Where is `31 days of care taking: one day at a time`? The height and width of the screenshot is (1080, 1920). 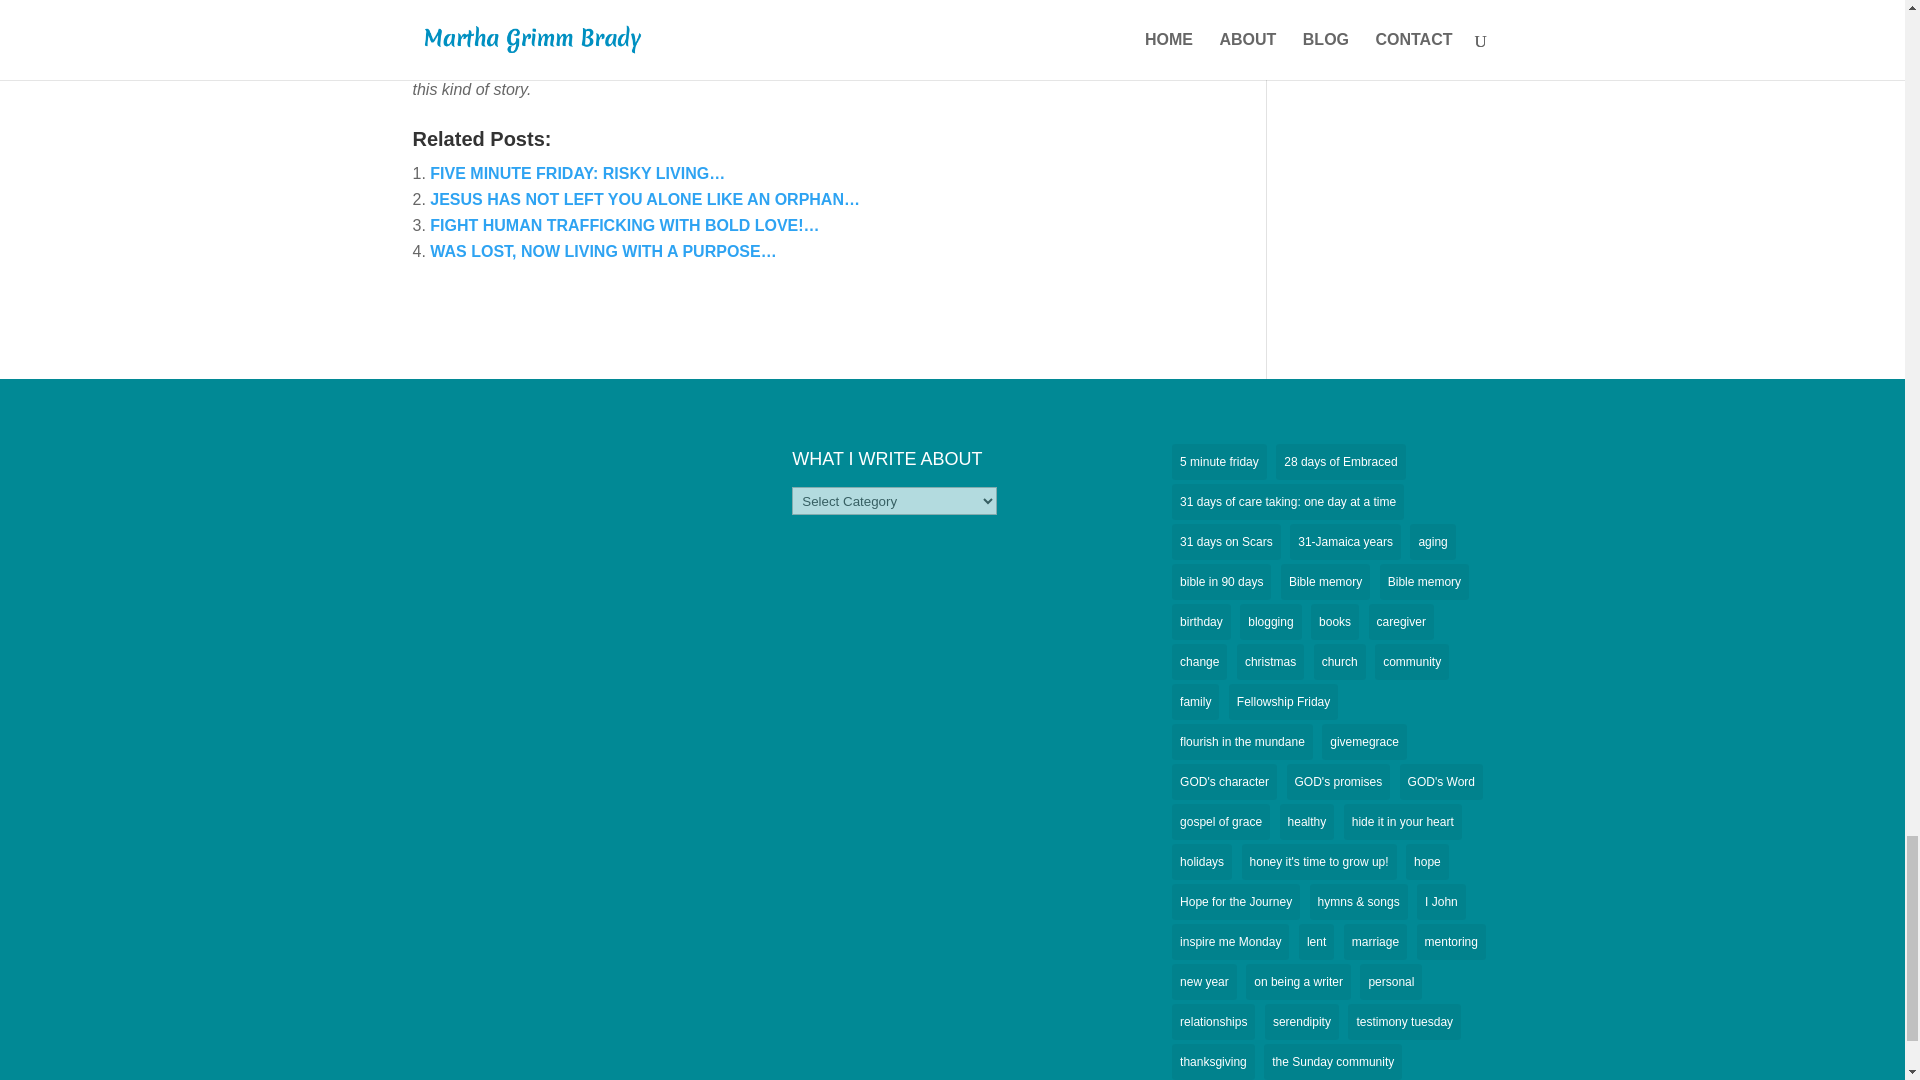 31 days of care taking: one day at a time is located at coordinates (1287, 501).